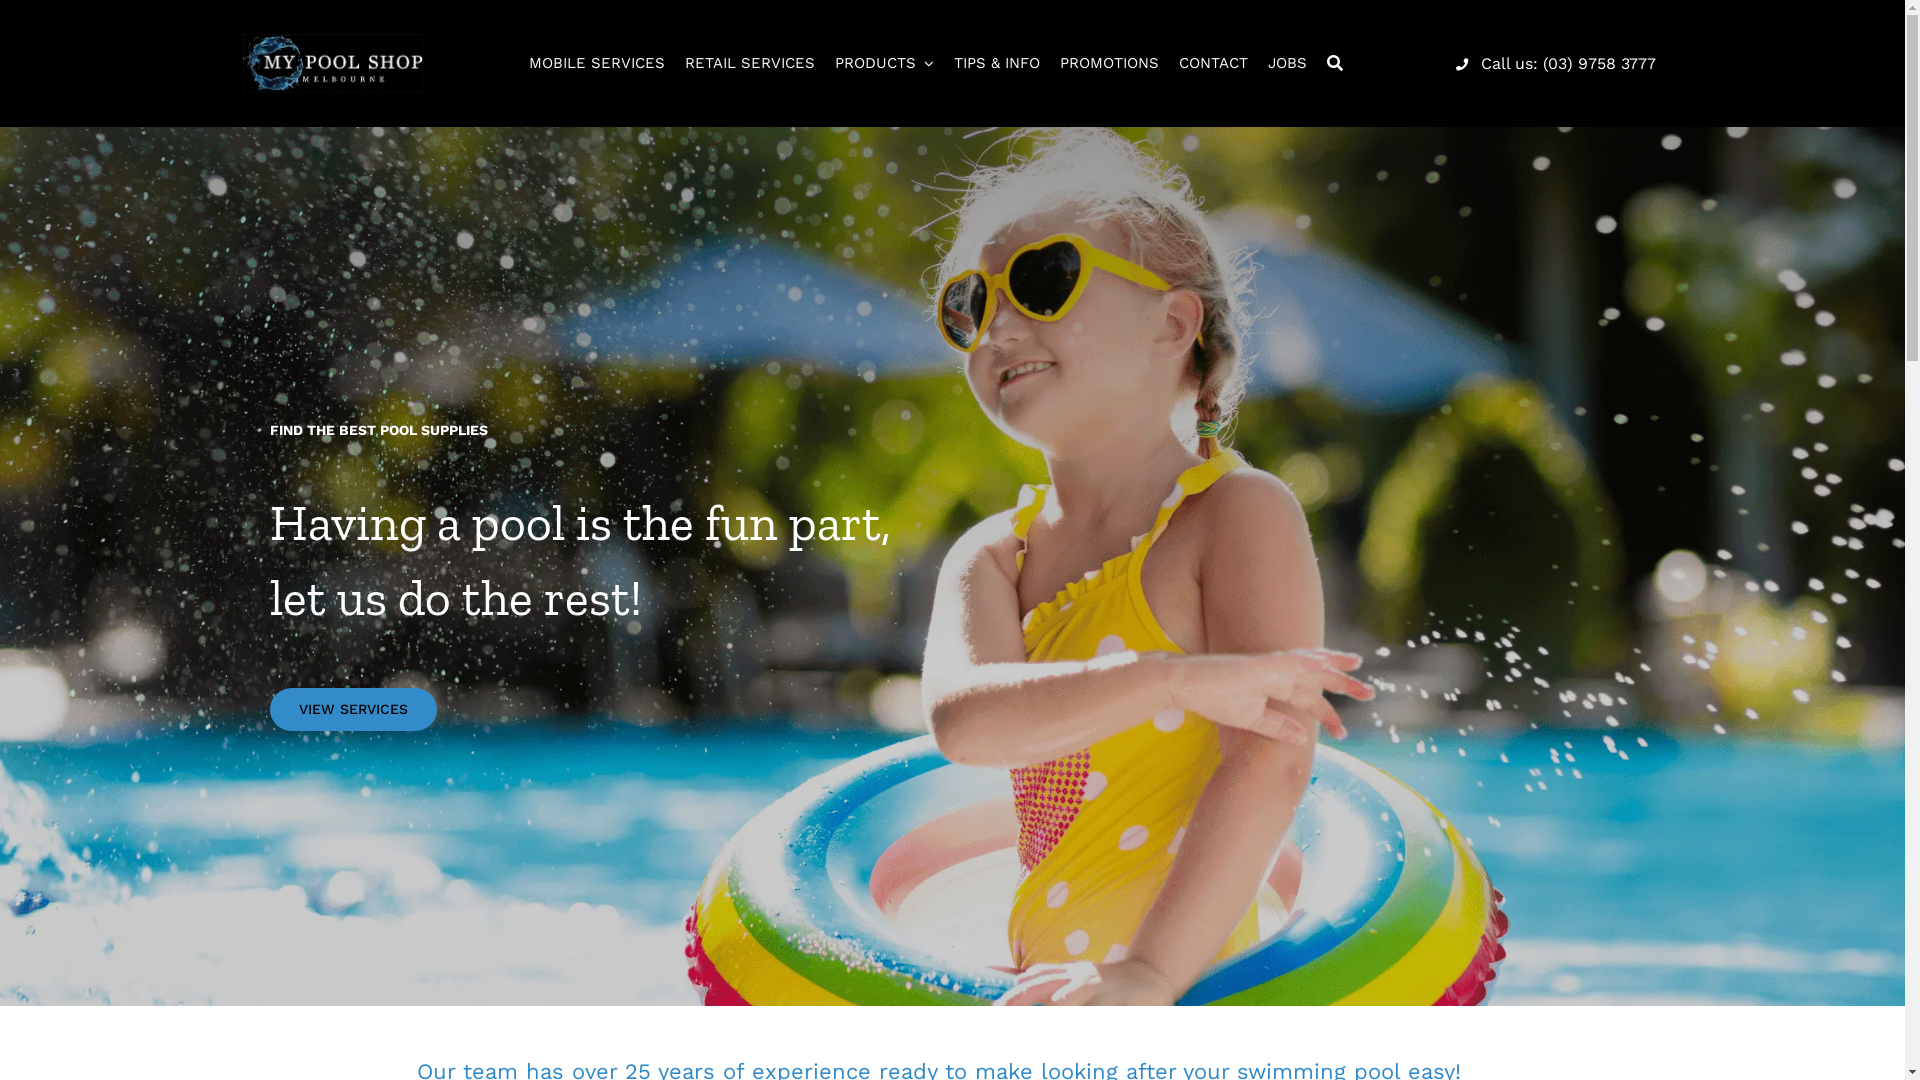 The height and width of the screenshot is (1080, 1920). I want to click on Search, so click(1335, 64).